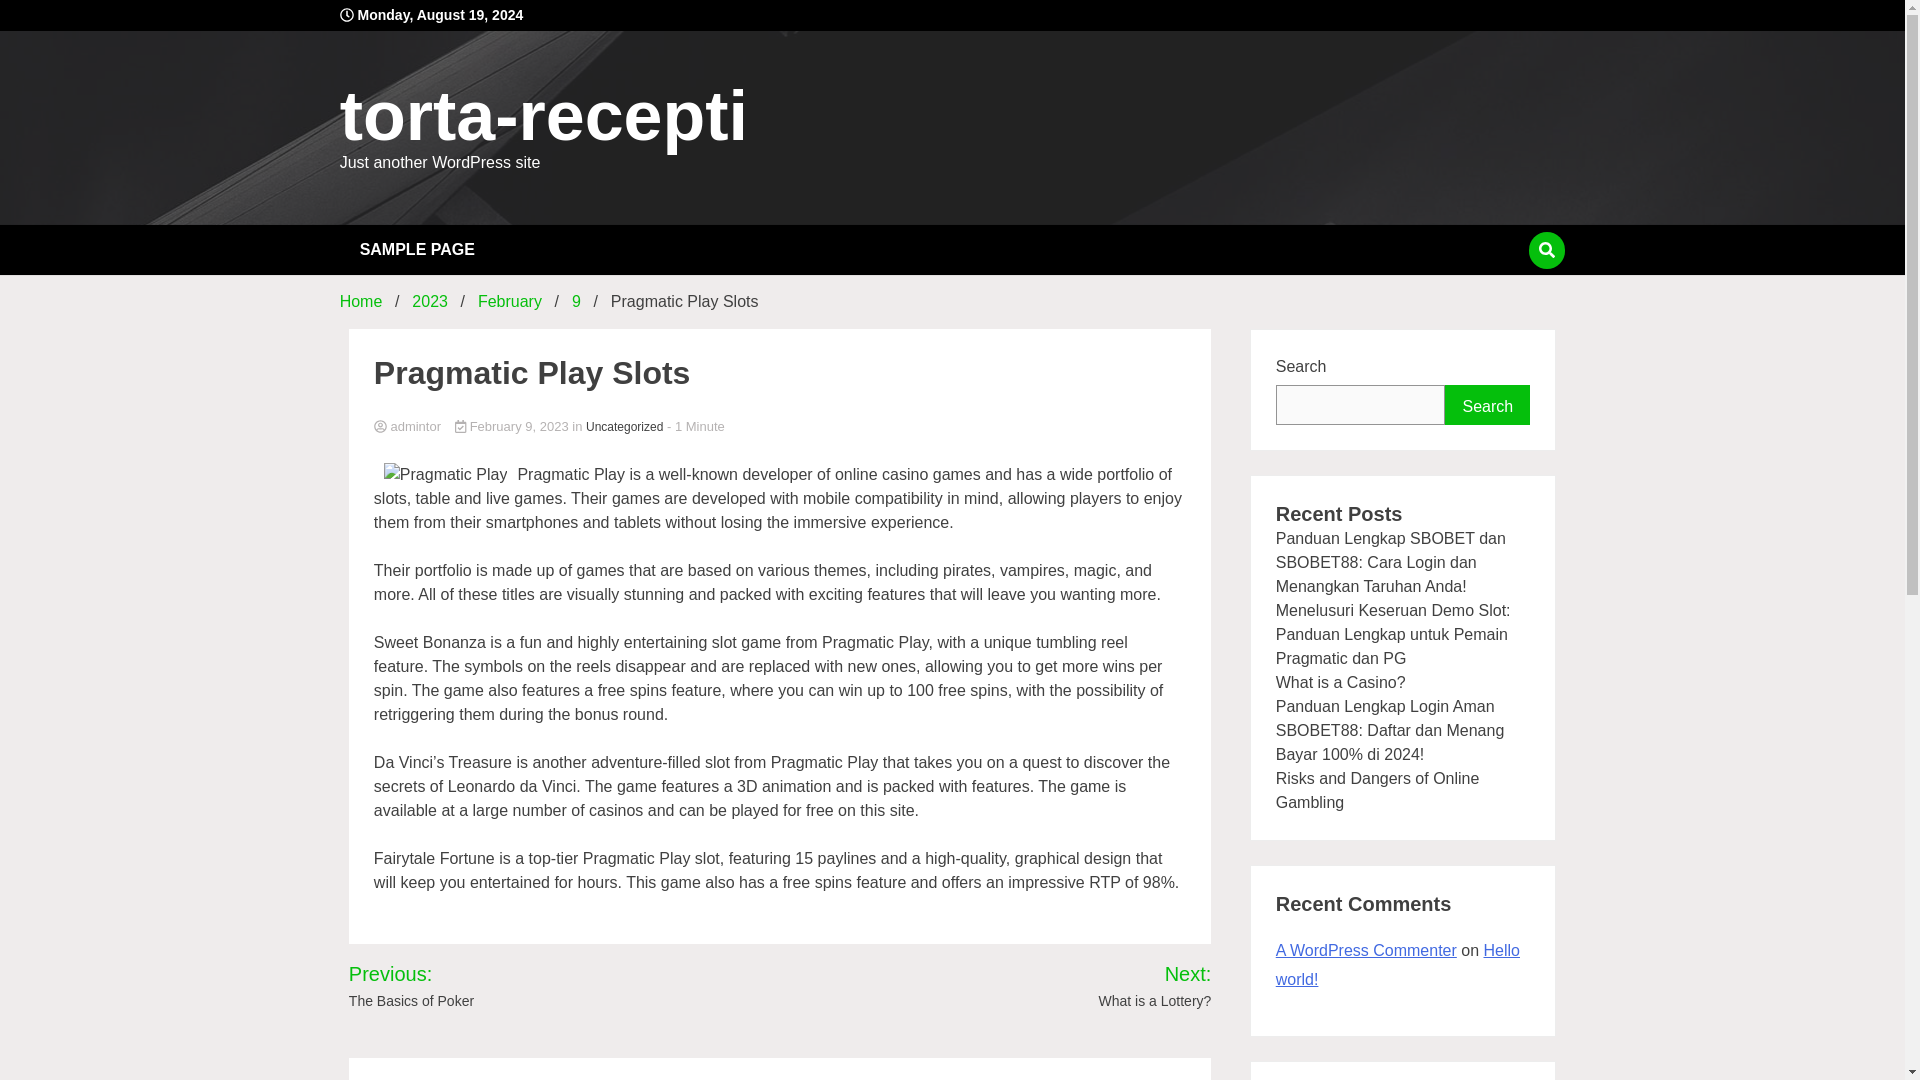  Describe the element at coordinates (360, 300) in the screenshot. I see `Home` at that location.